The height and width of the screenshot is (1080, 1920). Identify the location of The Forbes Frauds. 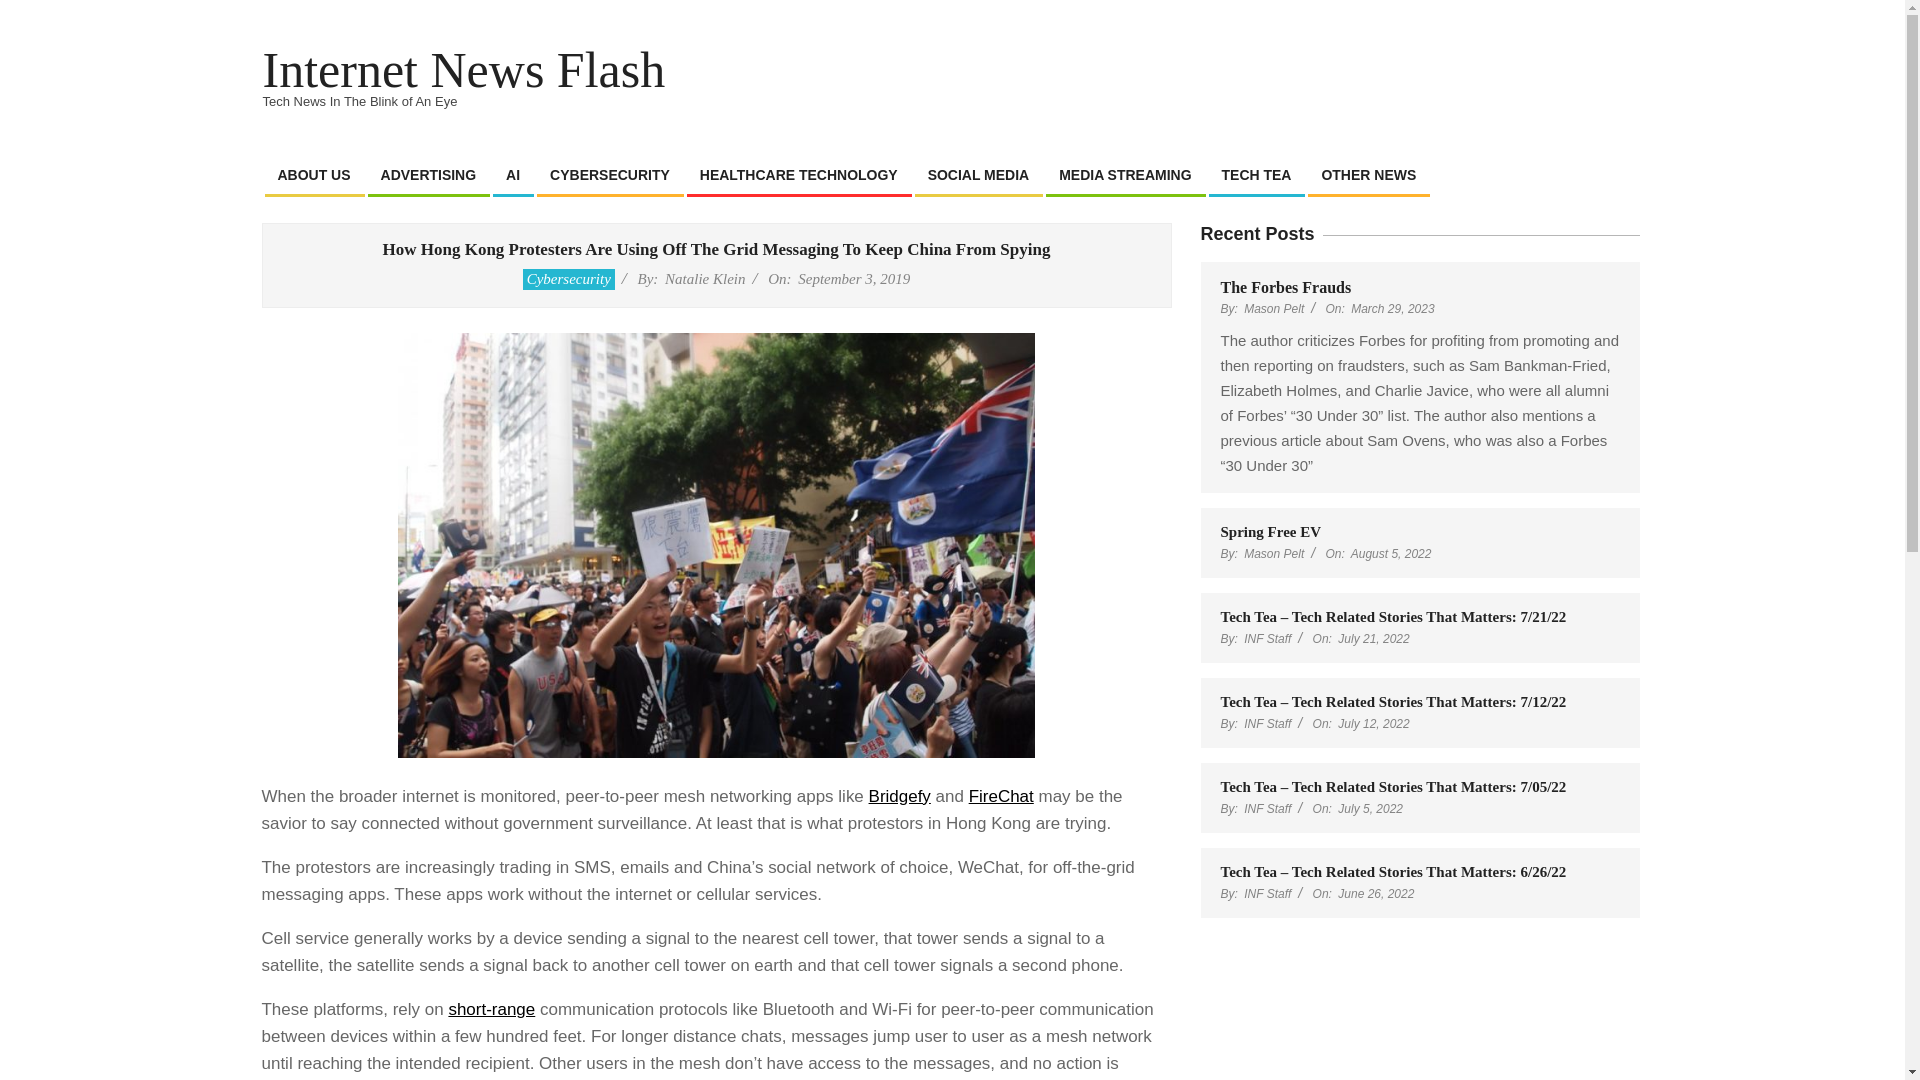
(1285, 286).